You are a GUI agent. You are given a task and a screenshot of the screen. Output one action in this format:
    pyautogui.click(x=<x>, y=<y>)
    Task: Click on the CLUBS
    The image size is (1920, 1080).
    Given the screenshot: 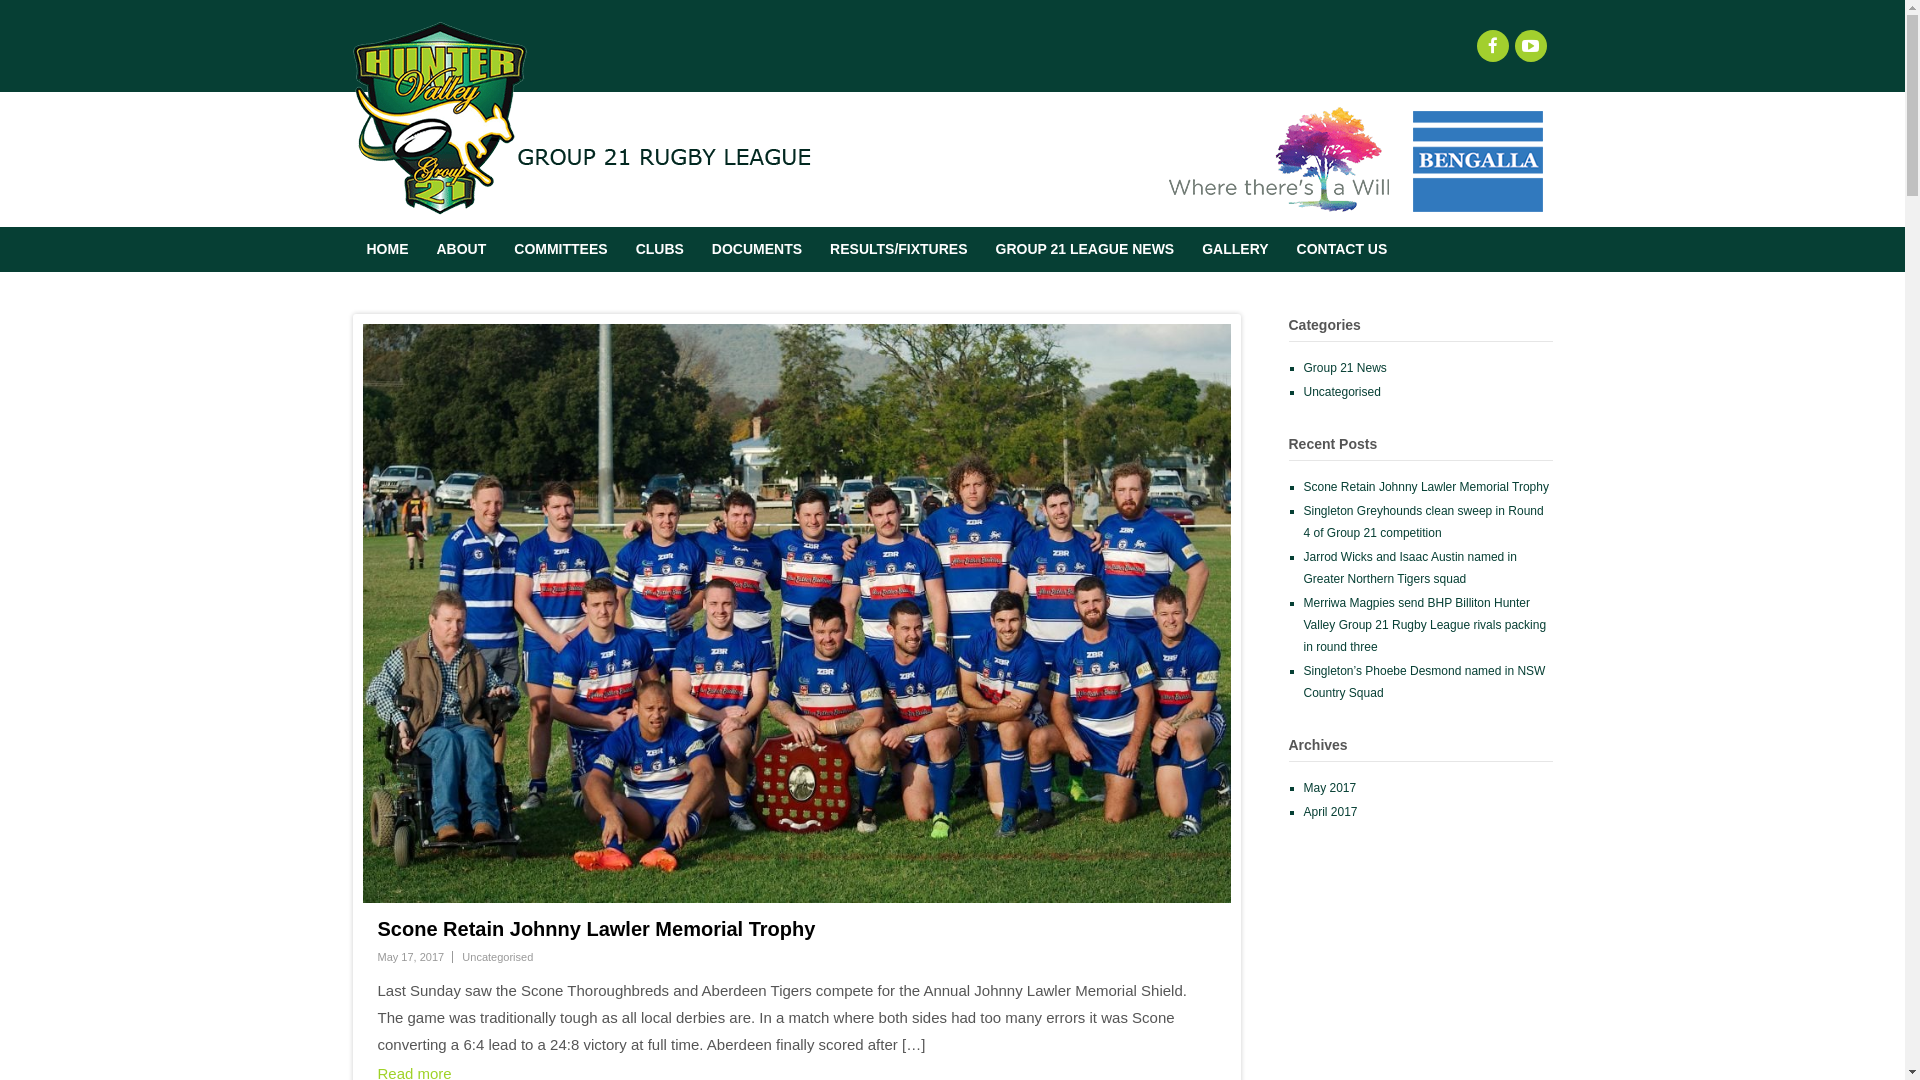 What is the action you would take?
    pyautogui.click(x=660, y=250)
    